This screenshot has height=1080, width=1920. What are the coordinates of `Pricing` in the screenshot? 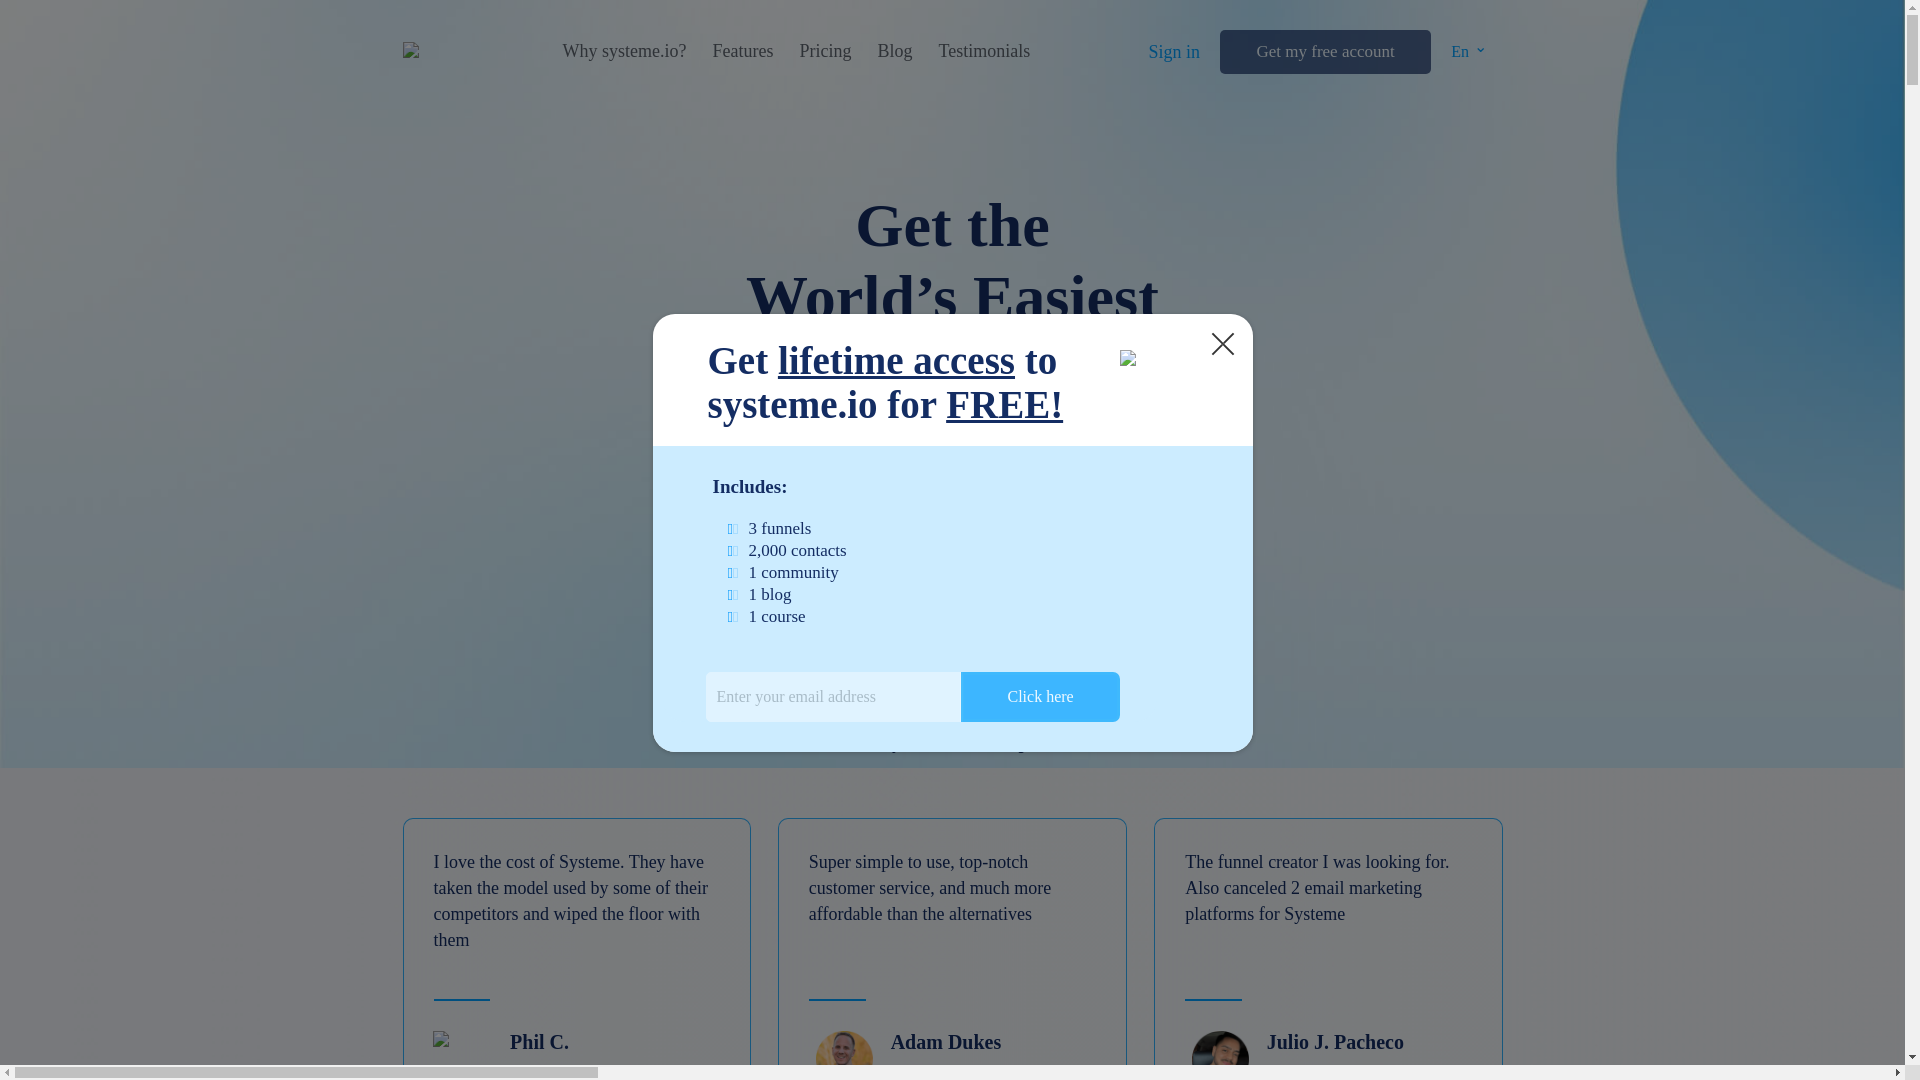 It's located at (824, 51).